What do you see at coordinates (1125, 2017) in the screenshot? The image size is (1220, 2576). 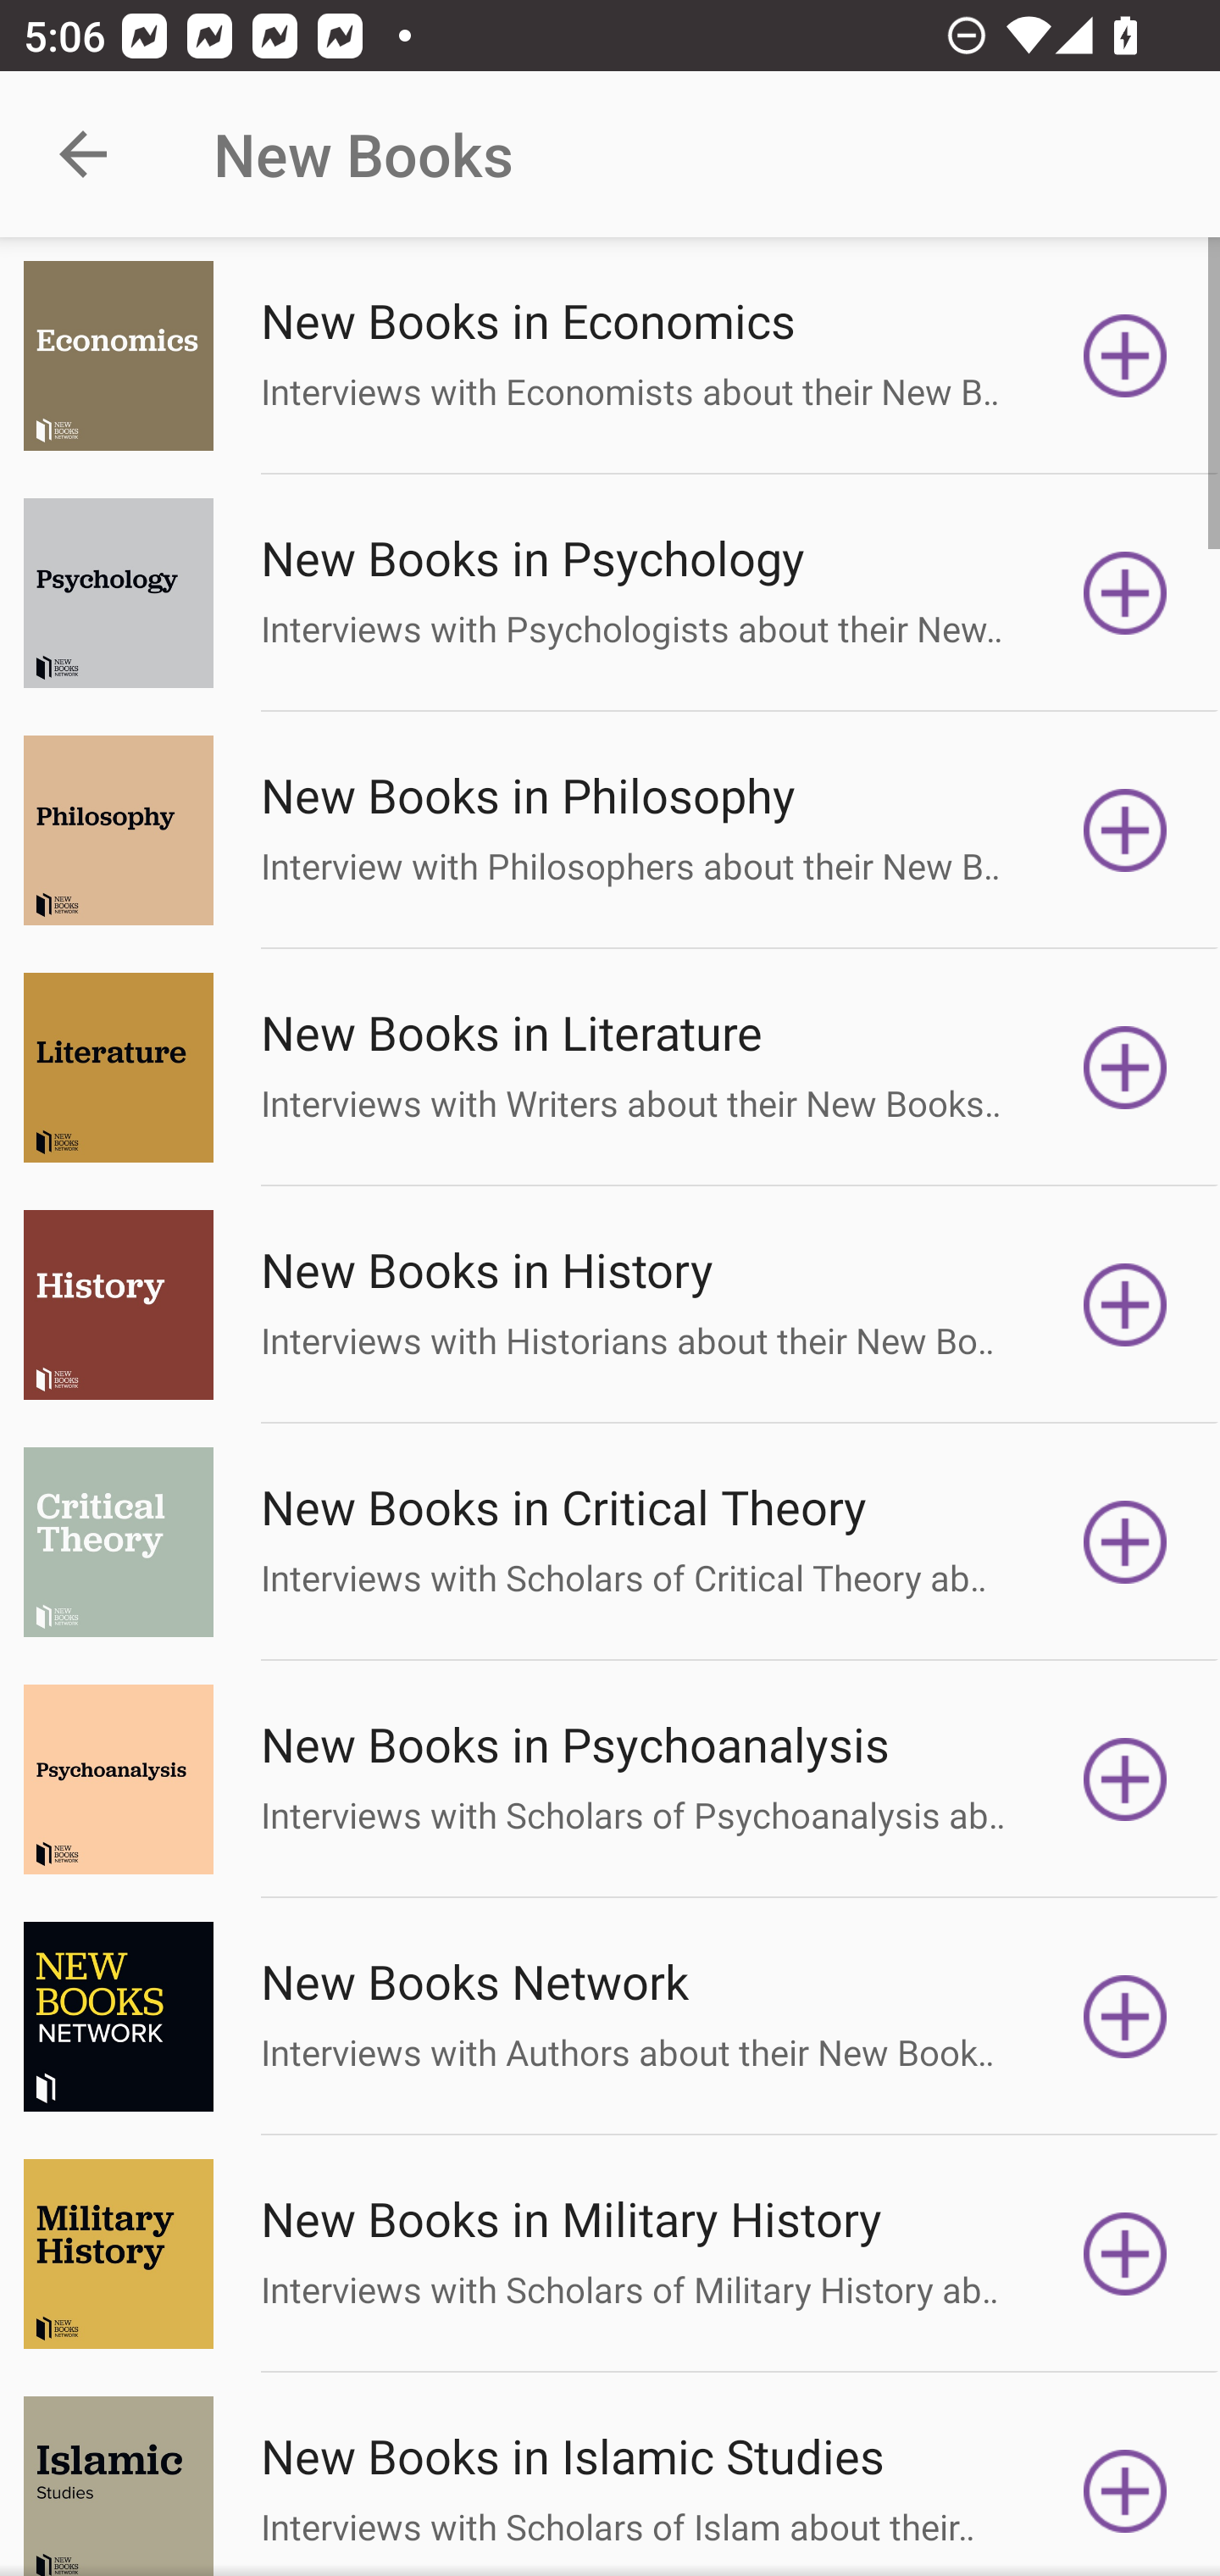 I see `Subscribe` at bounding box center [1125, 2017].